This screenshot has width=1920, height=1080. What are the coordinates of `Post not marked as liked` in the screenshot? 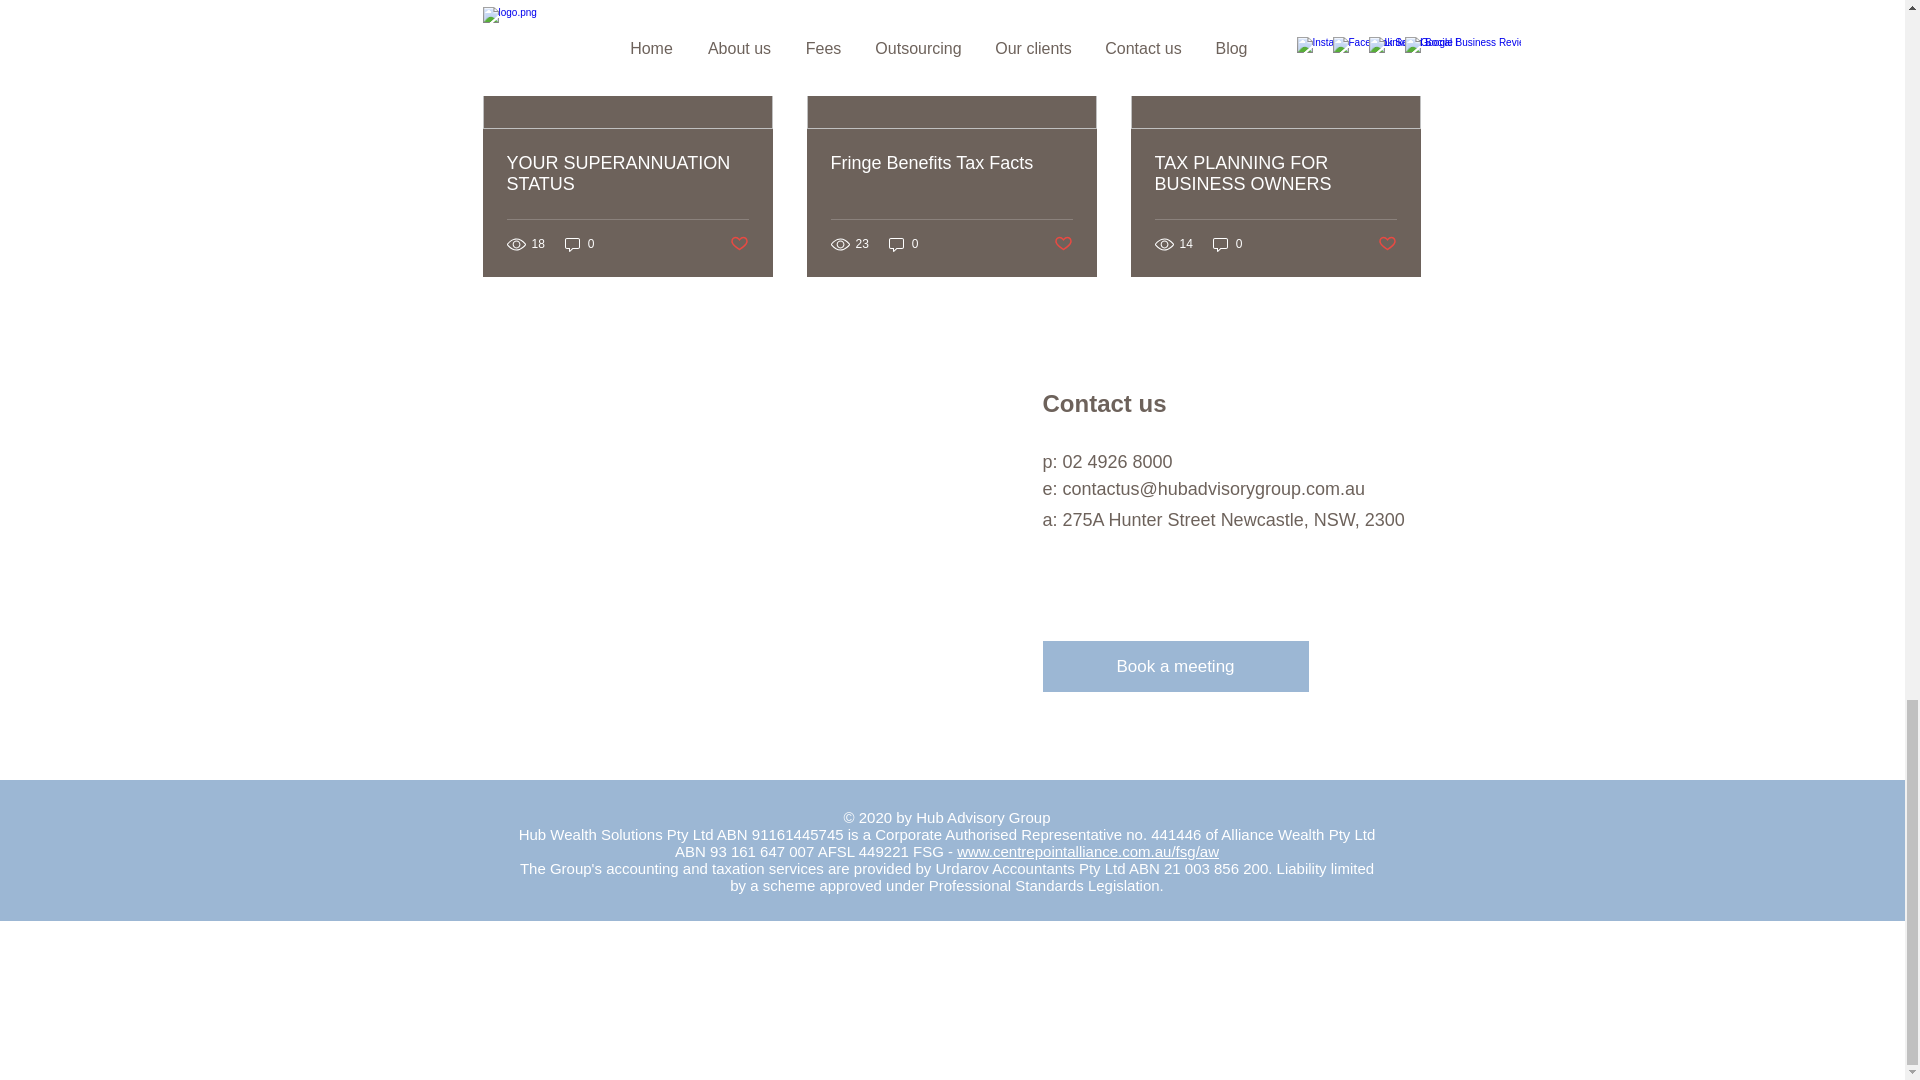 It's located at (1064, 244).